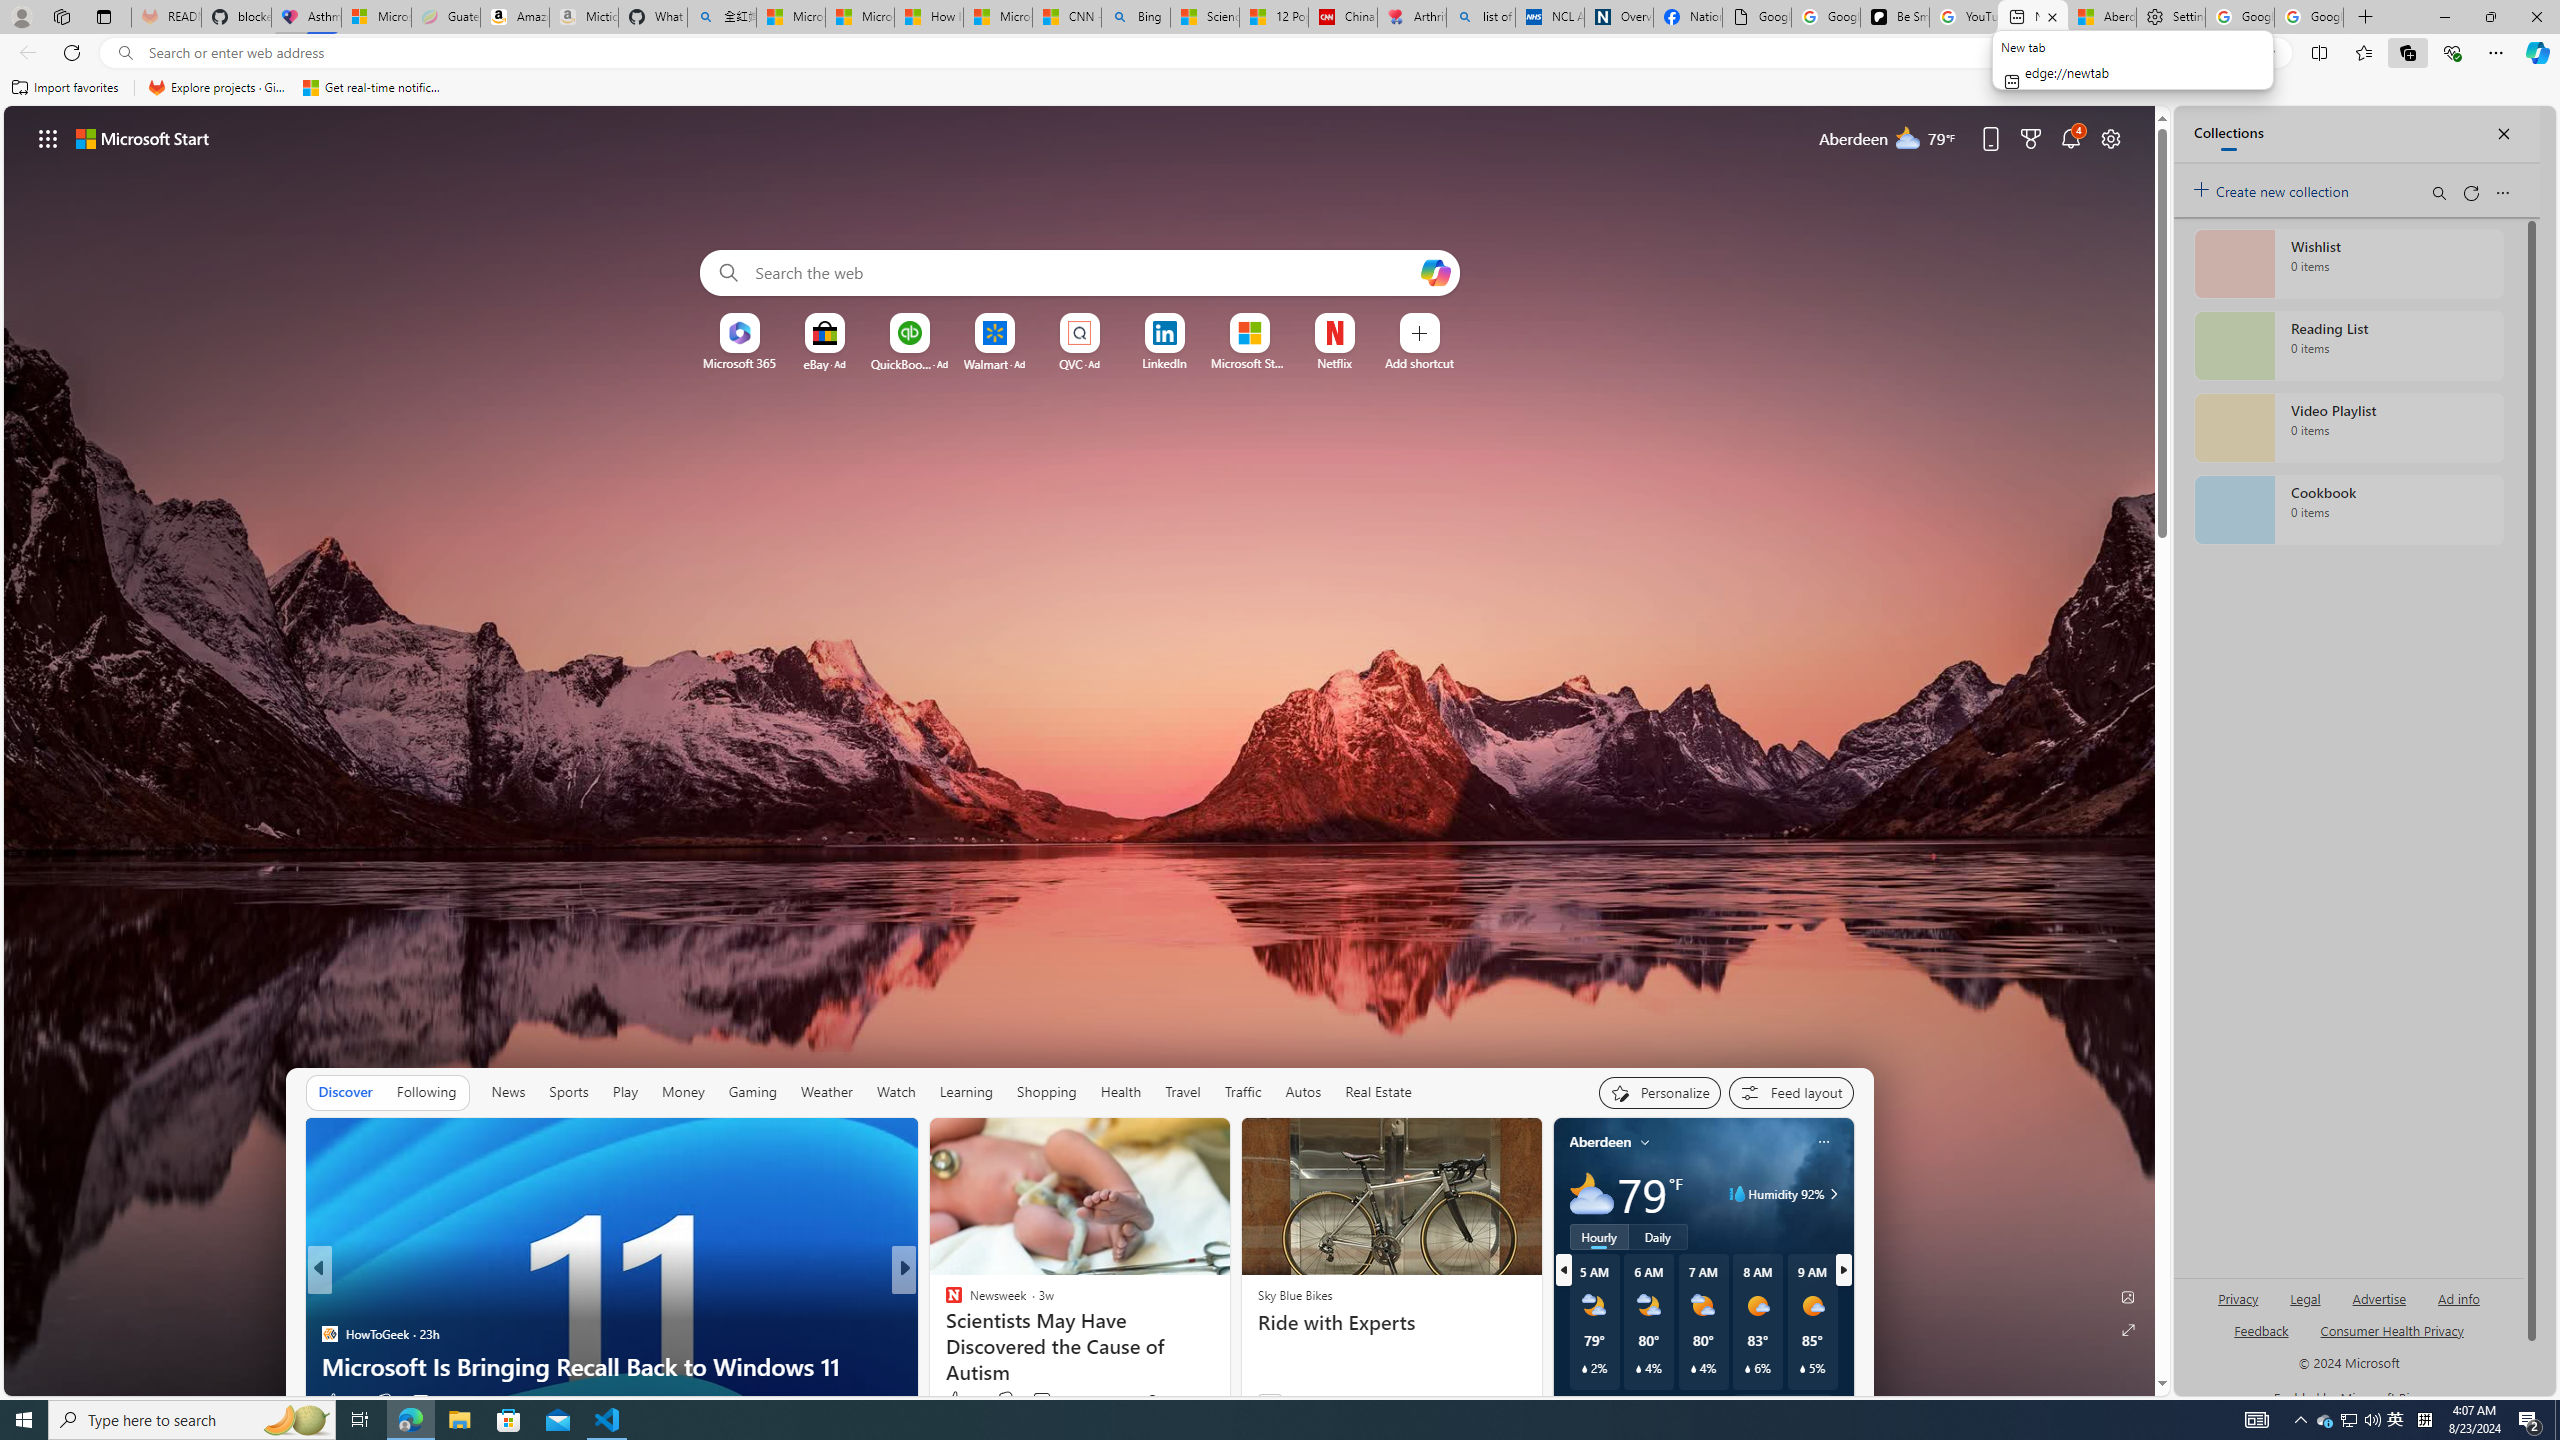  I want to click on Search icon, so click(124, 53).